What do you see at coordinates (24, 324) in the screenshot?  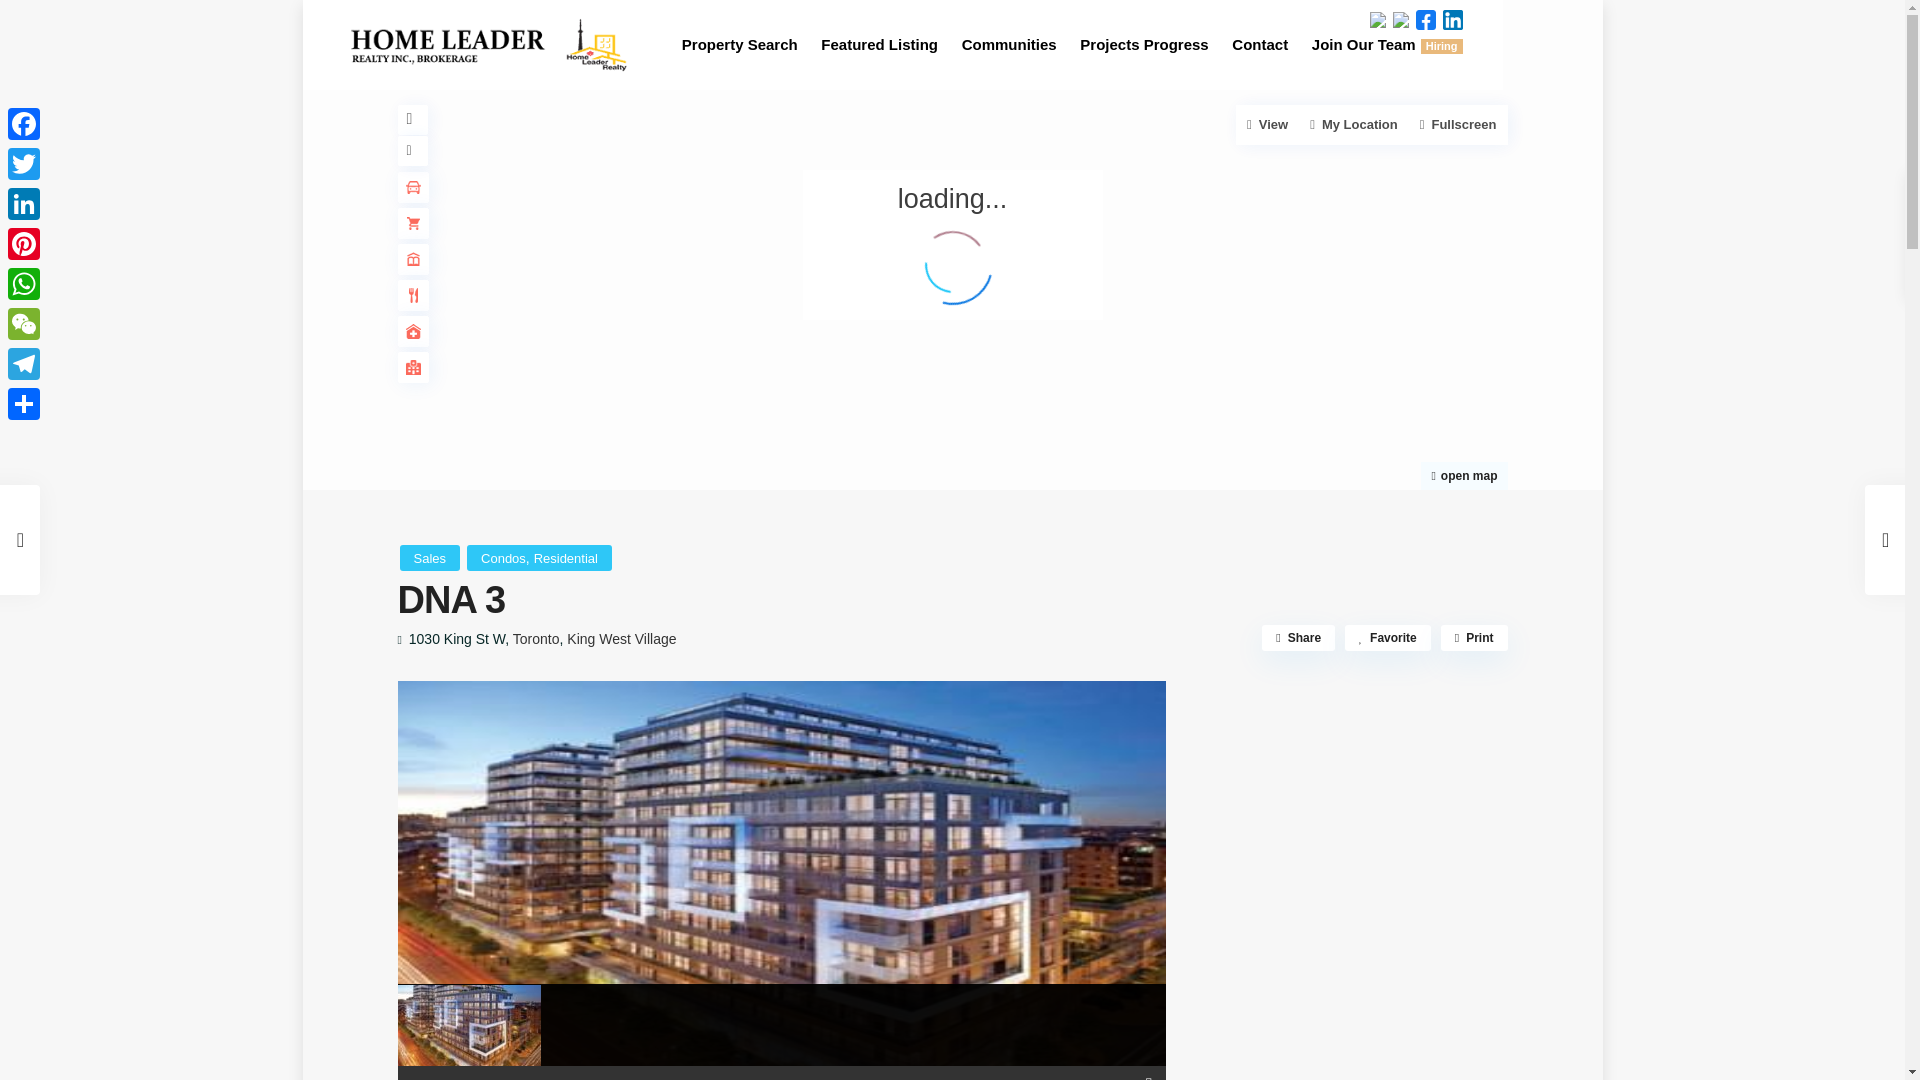 I see `WeChat` at bounding box center [24, 324].